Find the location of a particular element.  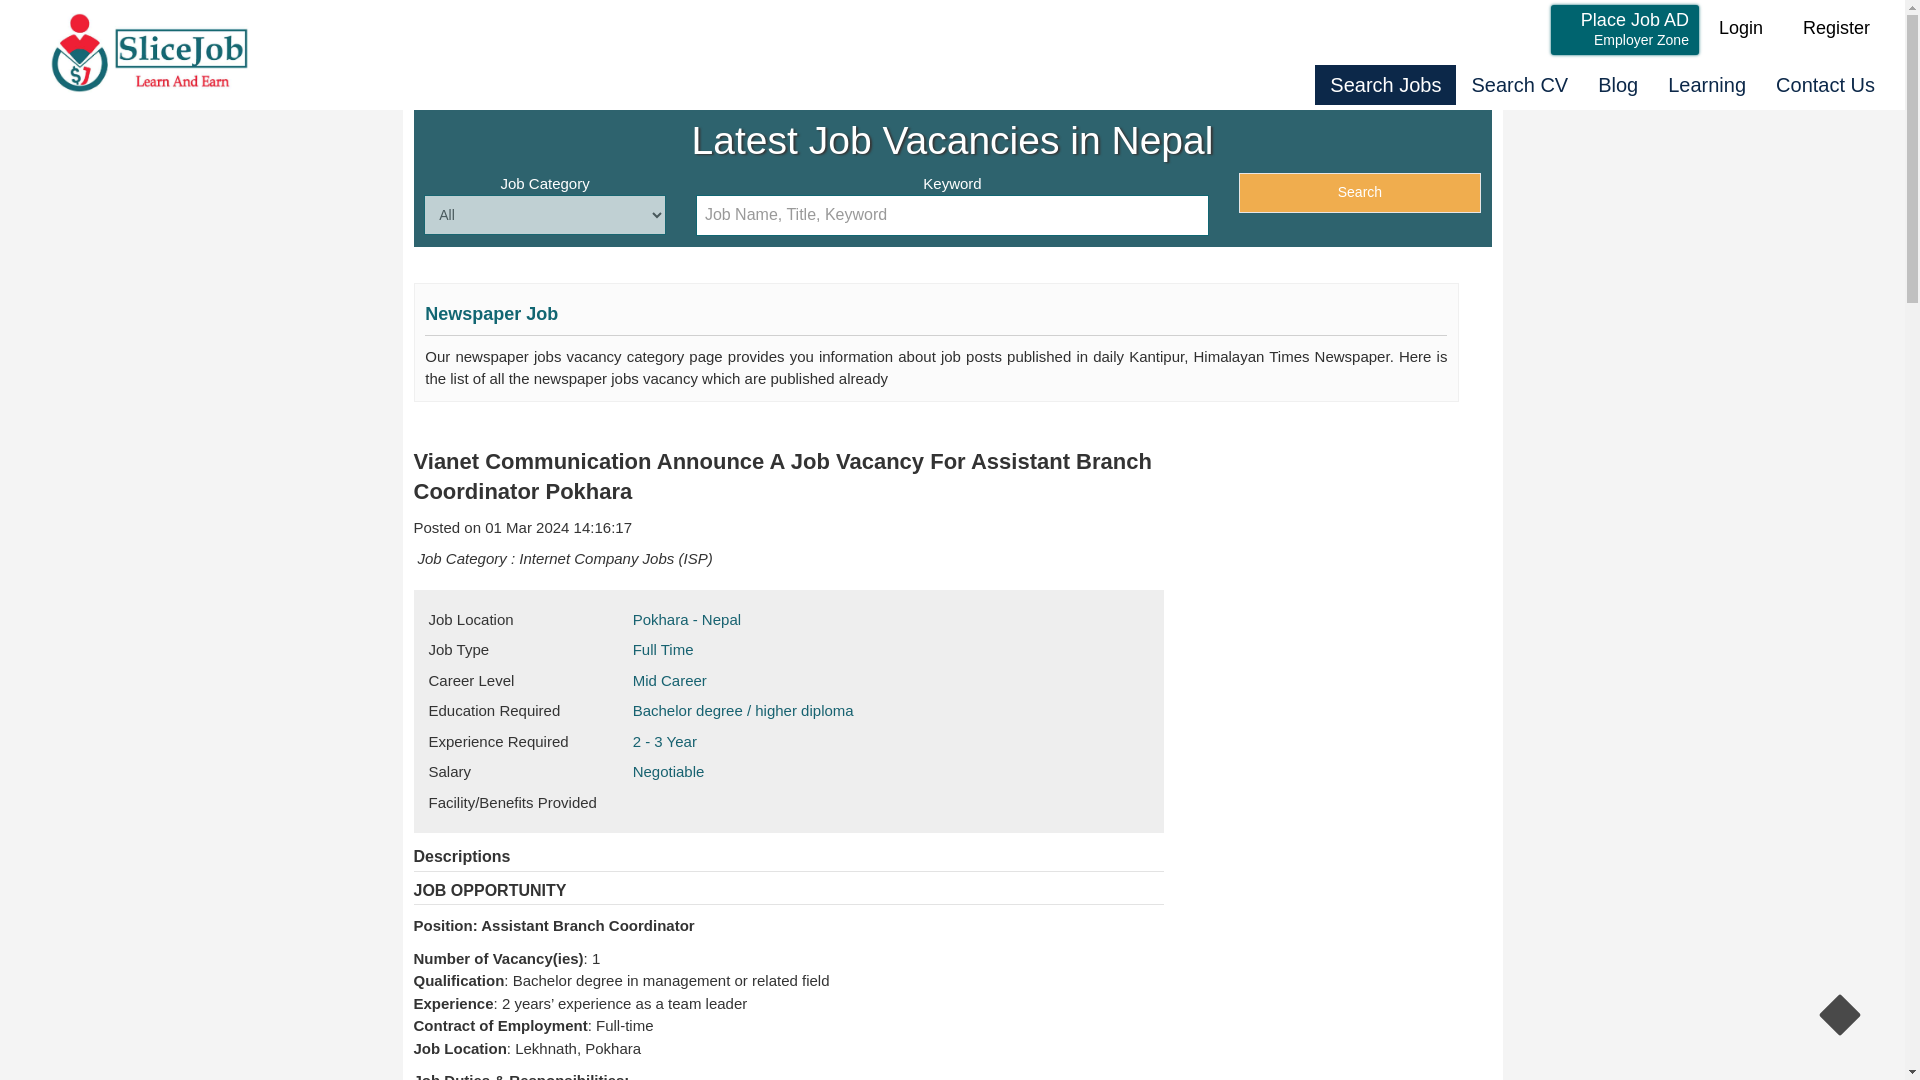

Learning is located at coordinates (1706, 84).